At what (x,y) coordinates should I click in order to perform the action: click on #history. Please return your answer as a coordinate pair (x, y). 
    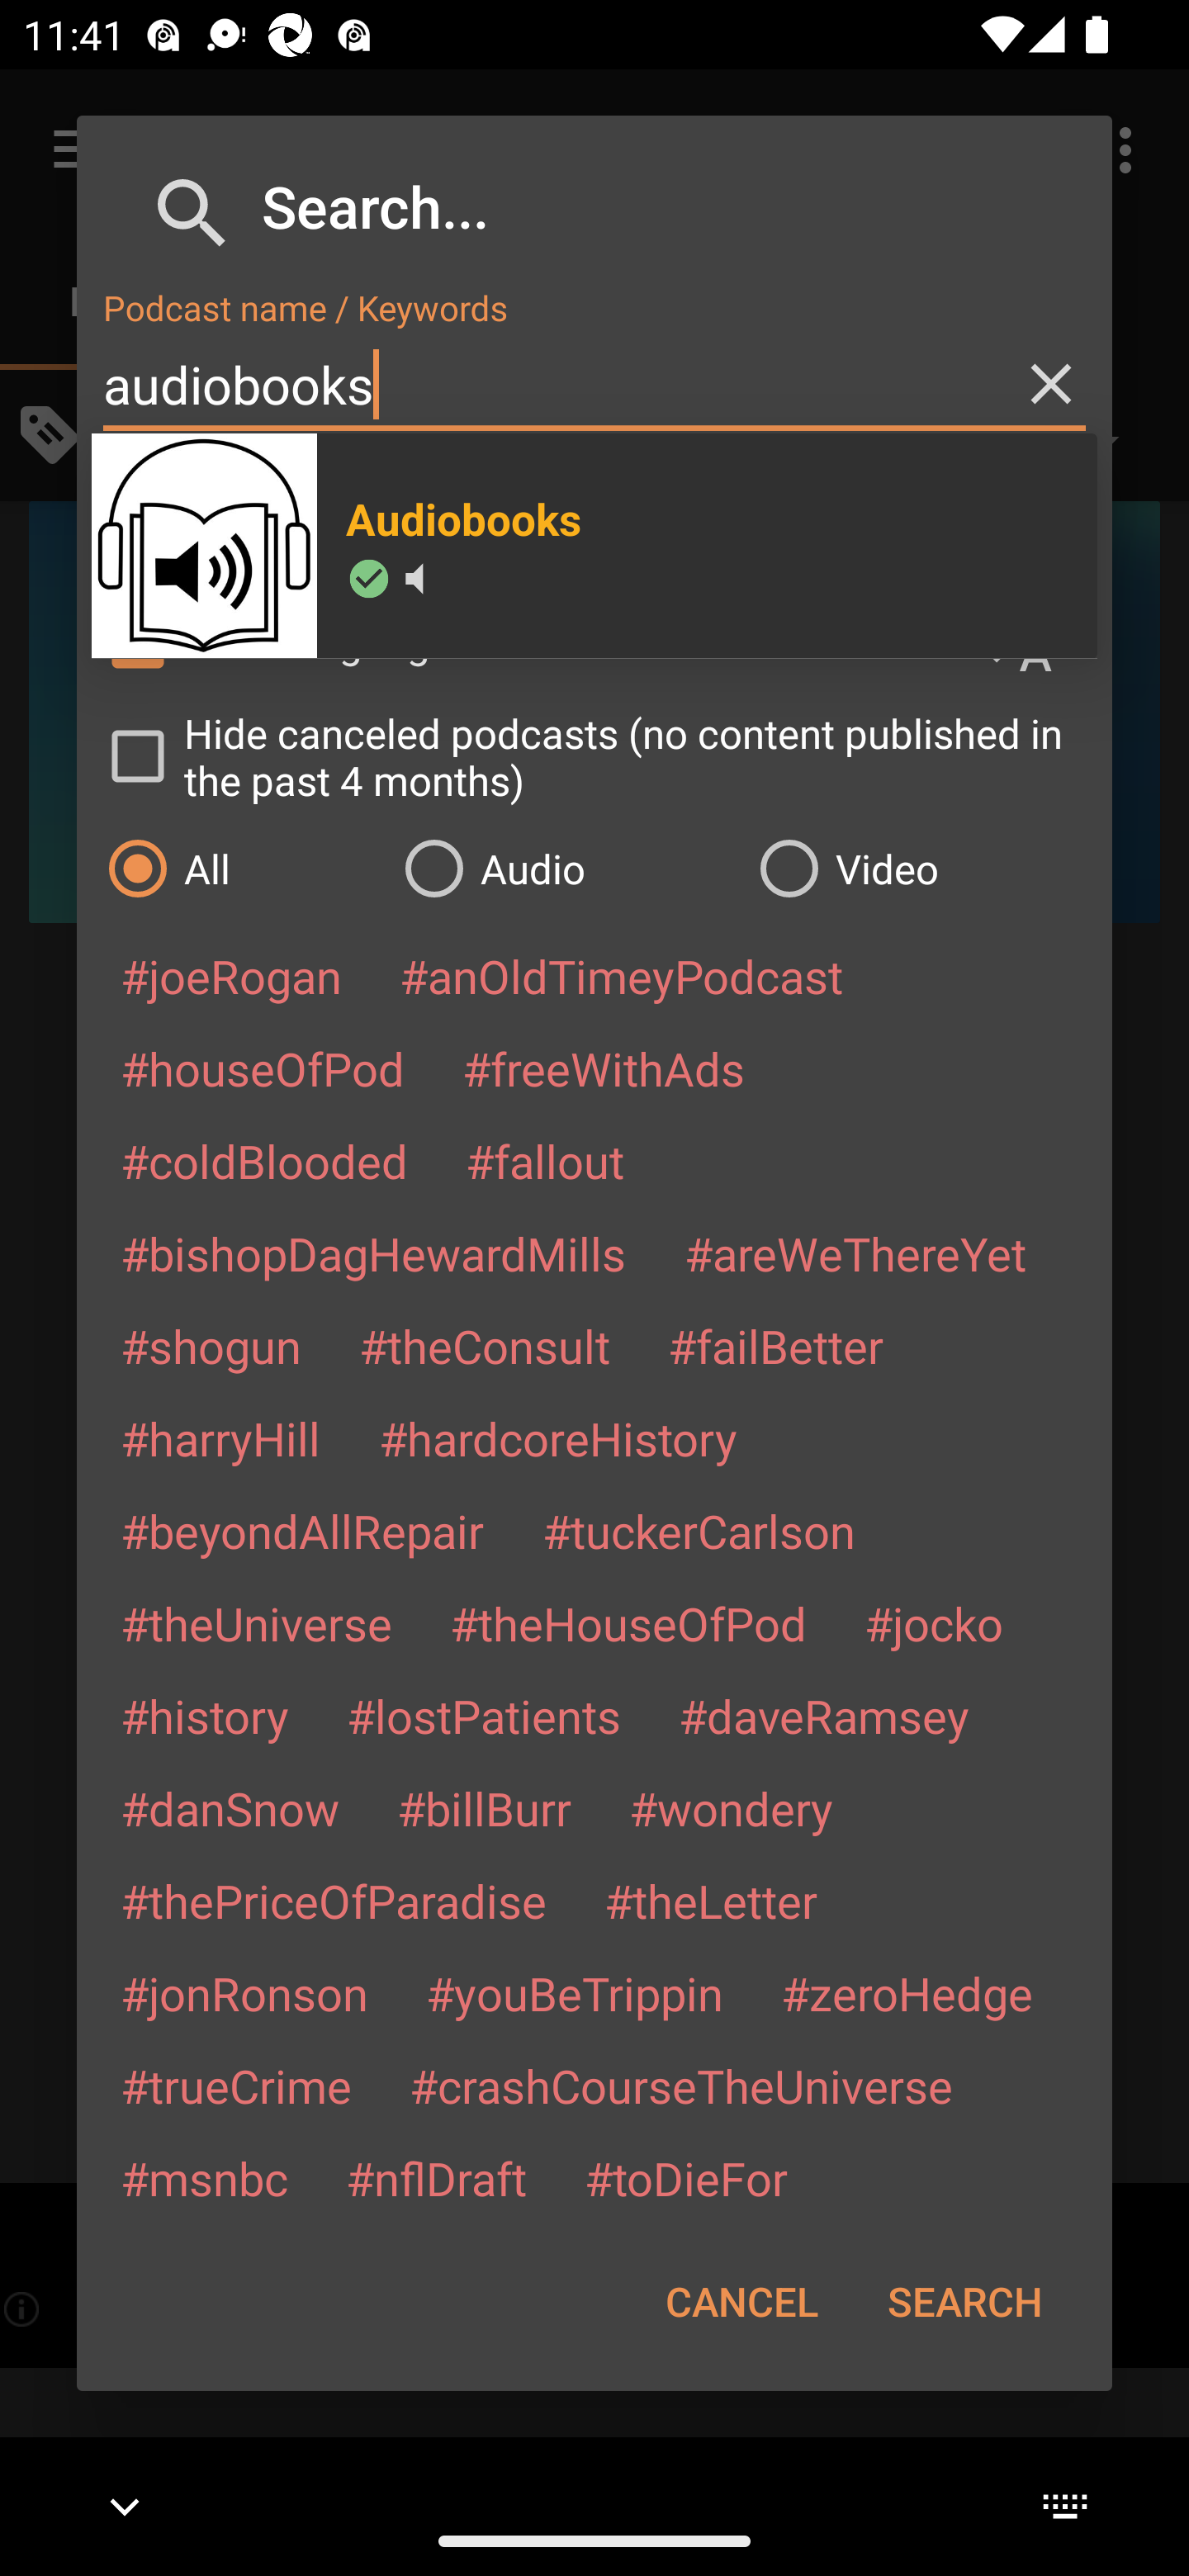
    Looking at the image, I should click on (204, 1716).